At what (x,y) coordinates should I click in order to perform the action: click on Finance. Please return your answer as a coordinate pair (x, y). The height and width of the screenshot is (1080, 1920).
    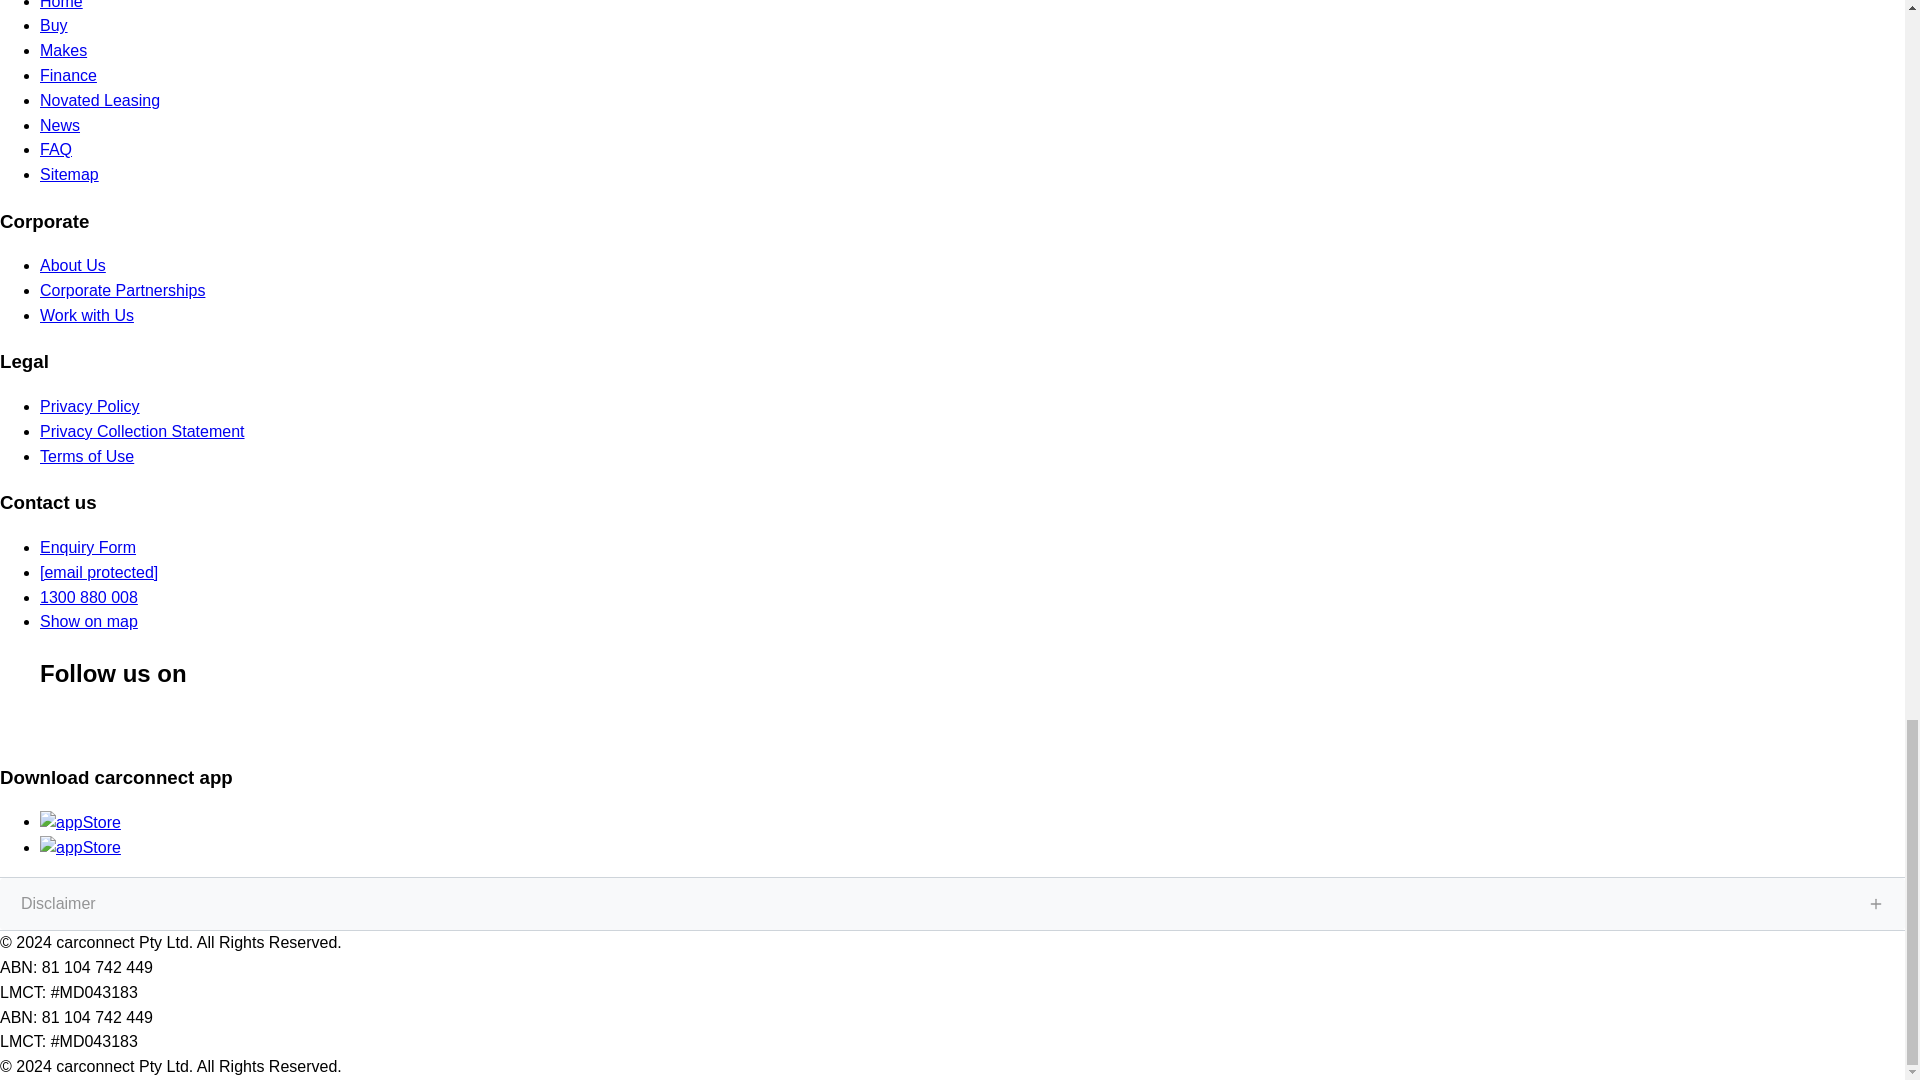
    Looking at the image, I should click on (68, 75).